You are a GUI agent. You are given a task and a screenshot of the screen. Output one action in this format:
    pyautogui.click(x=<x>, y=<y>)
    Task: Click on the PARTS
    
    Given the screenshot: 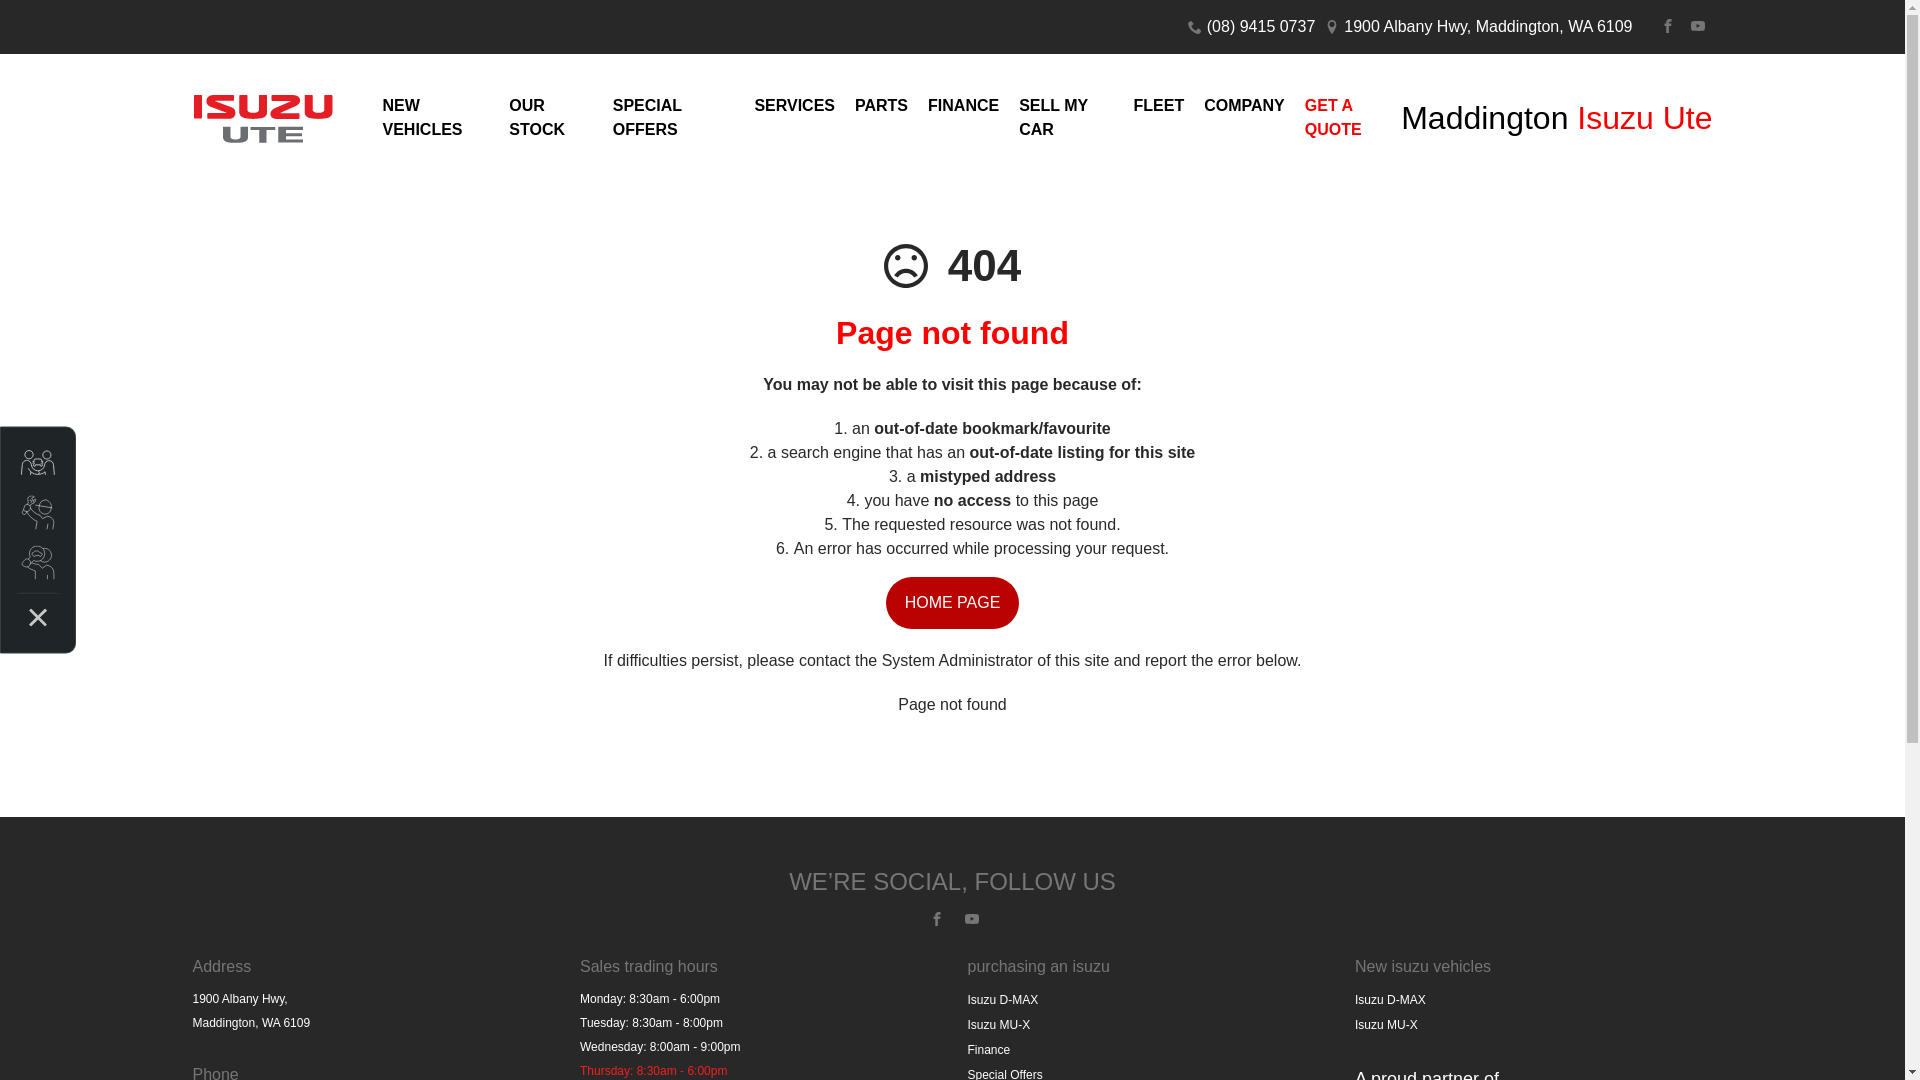 What is the action you would take?
    pyautogui.click(x=882, y=106)
    